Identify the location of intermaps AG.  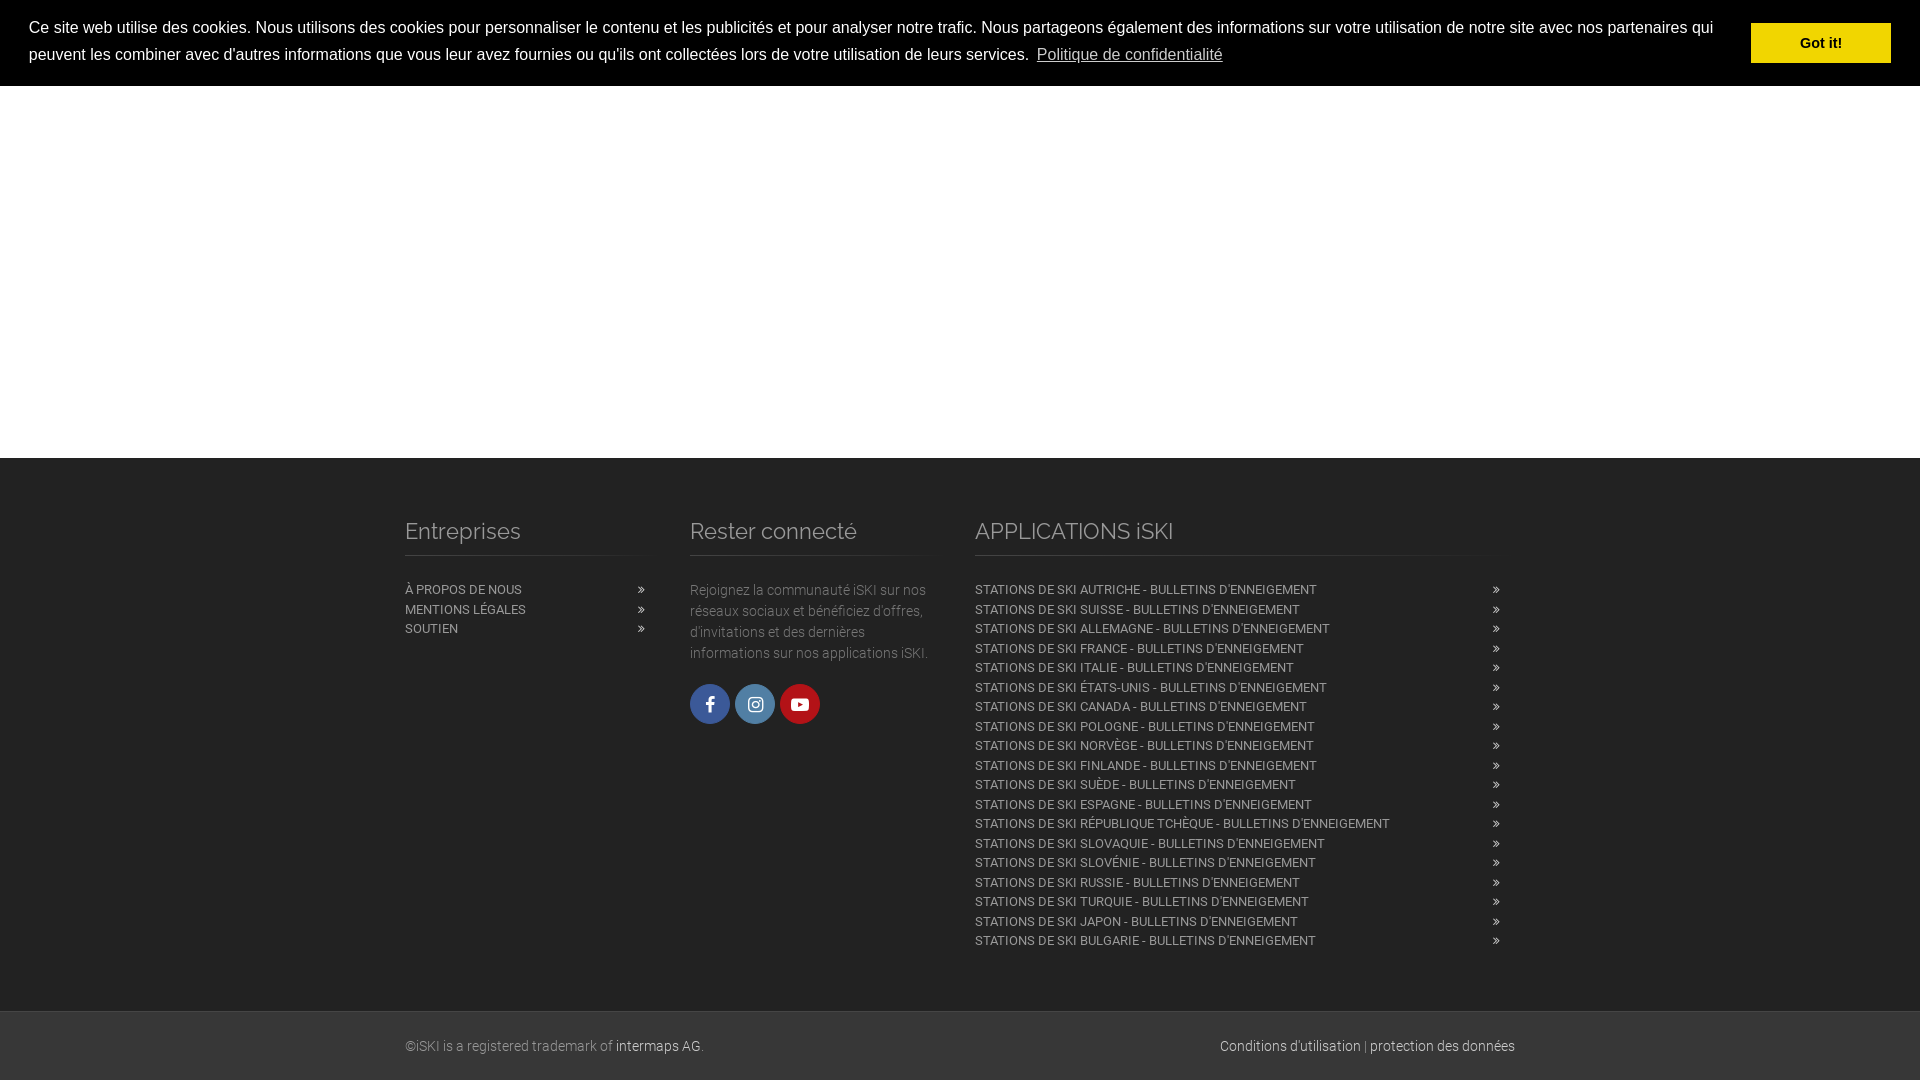
(658, 1046).